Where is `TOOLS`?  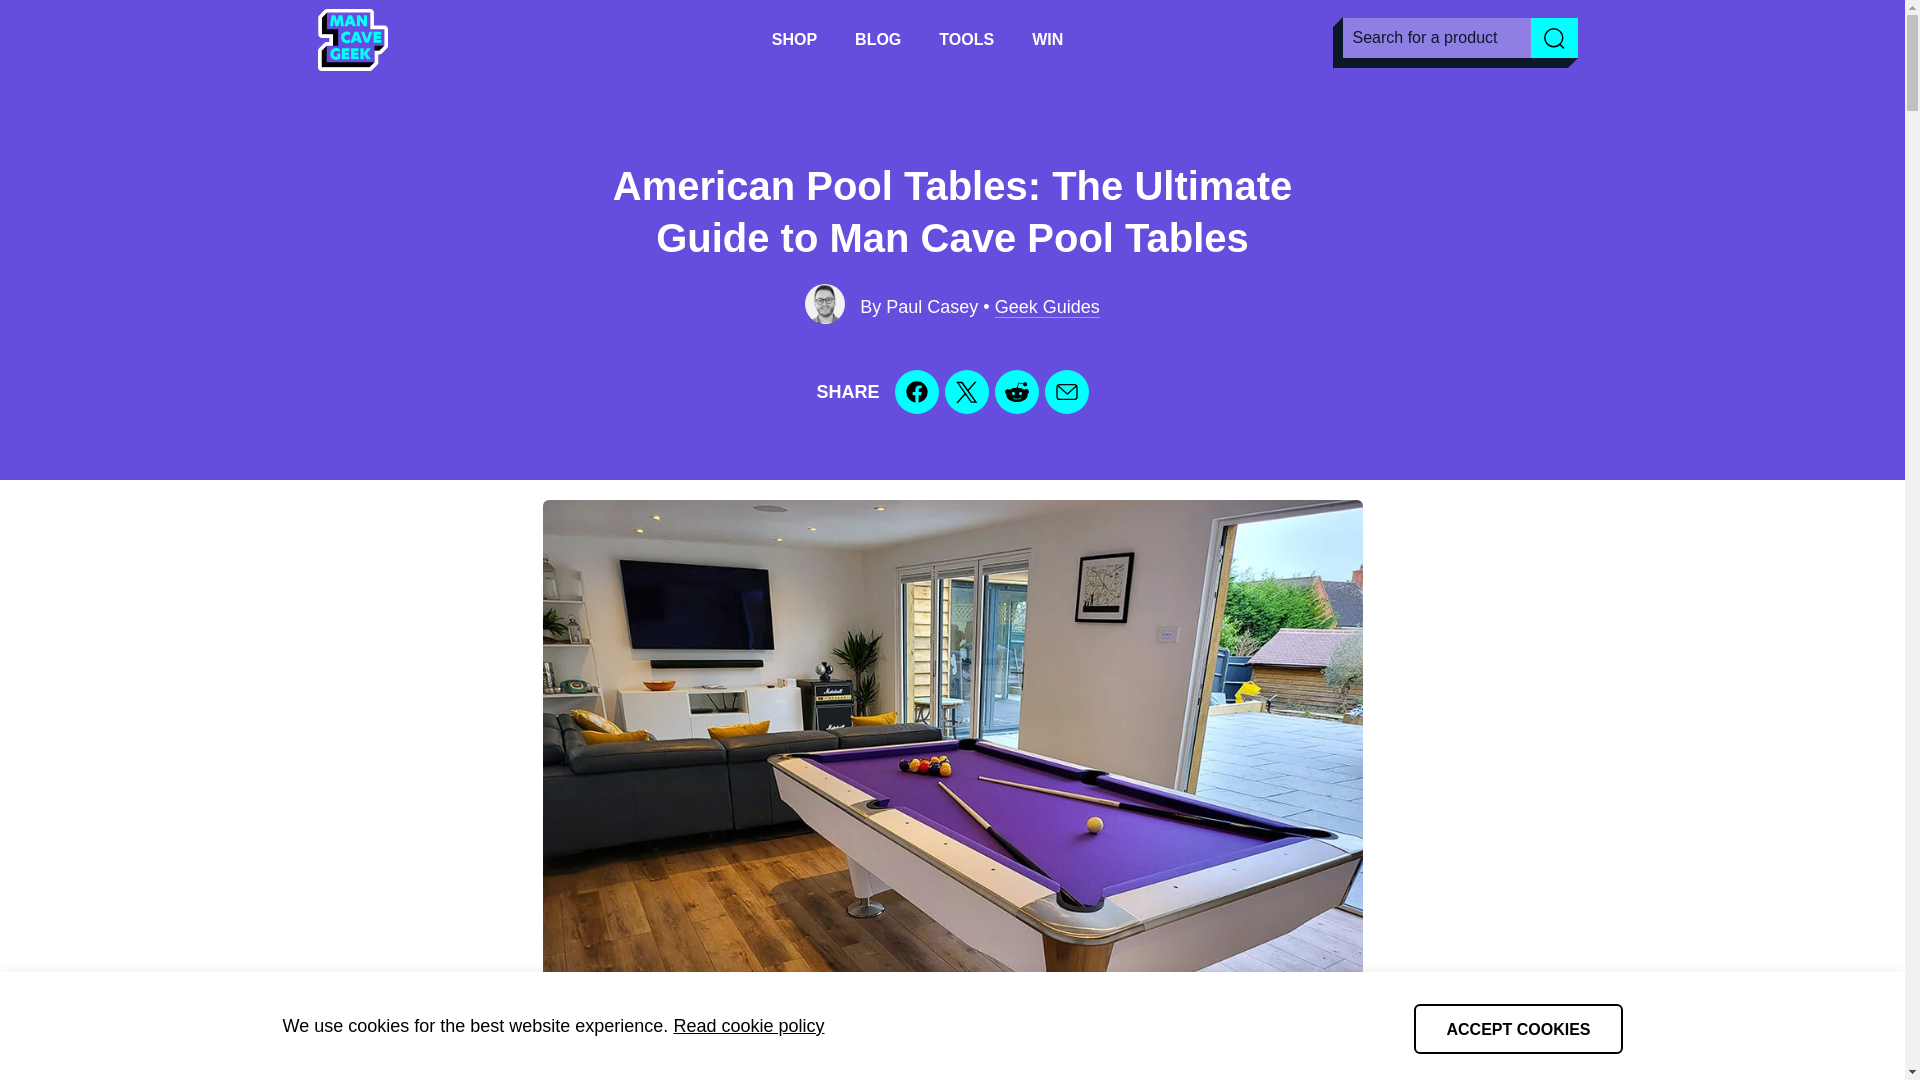 TOOLS is located at coordinates (966, 40).